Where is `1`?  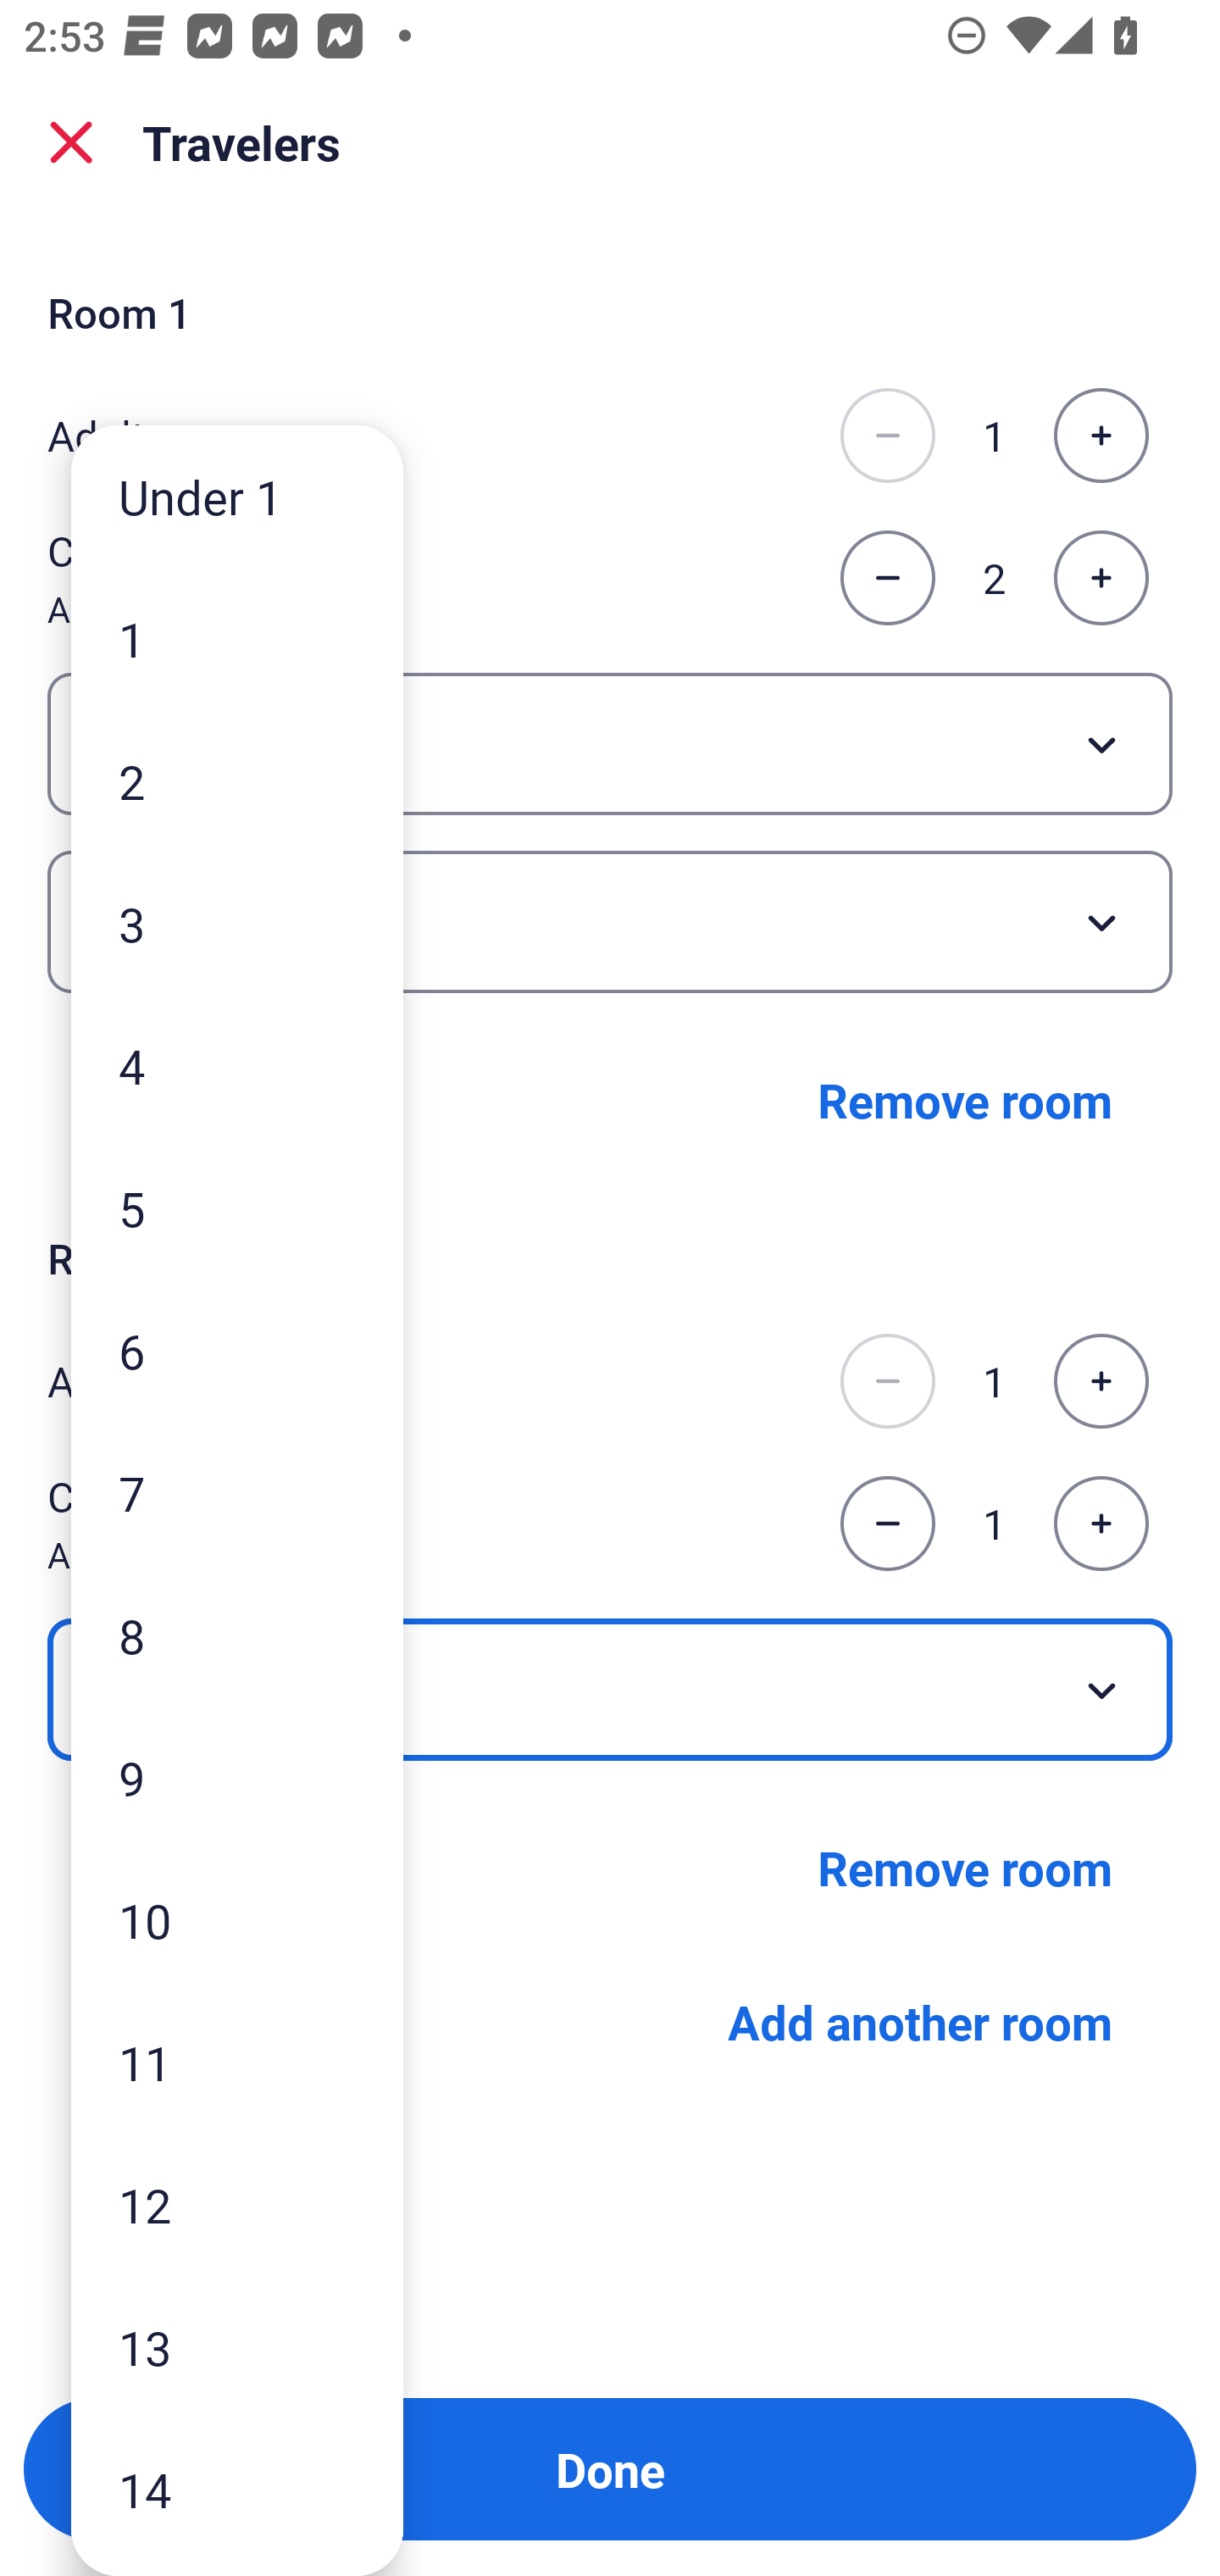 1 is located at coordinates (237, 639).